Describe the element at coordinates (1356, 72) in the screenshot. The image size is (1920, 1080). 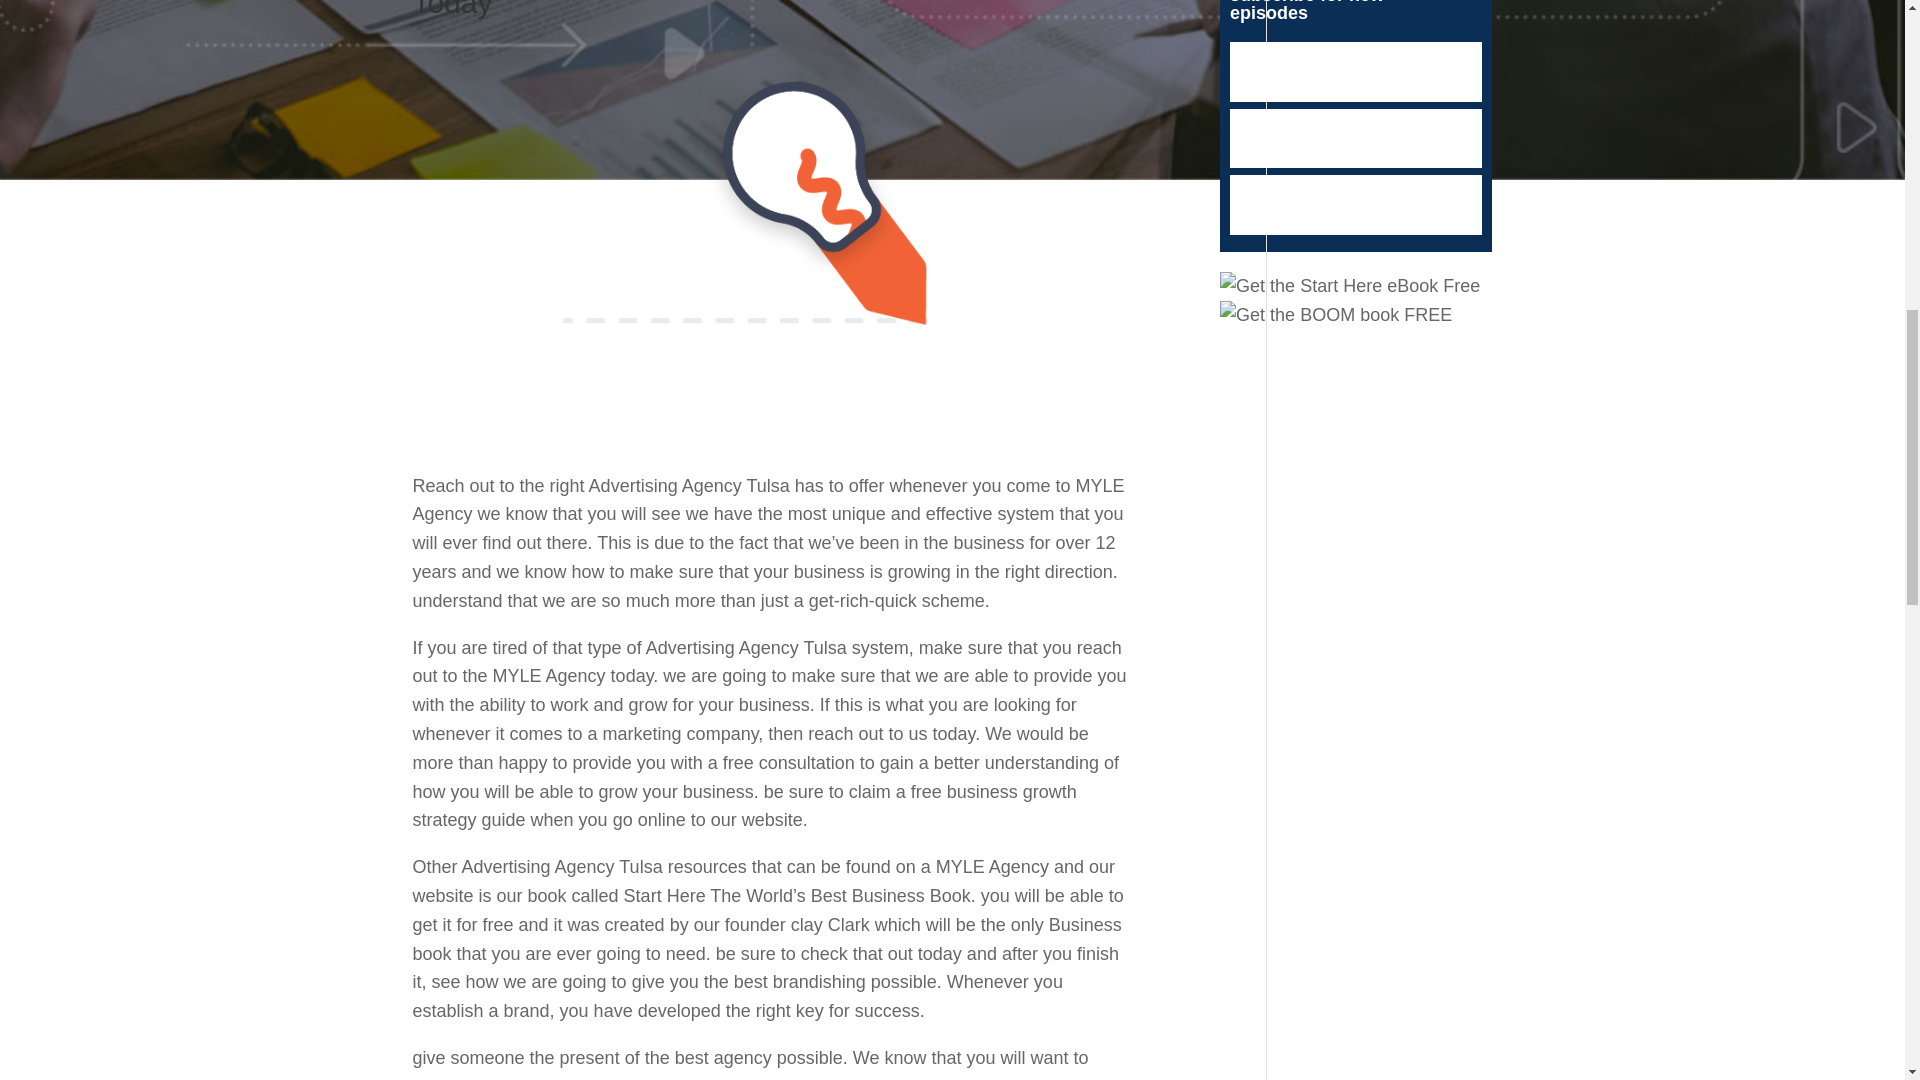
I see `iTunes` at that location.